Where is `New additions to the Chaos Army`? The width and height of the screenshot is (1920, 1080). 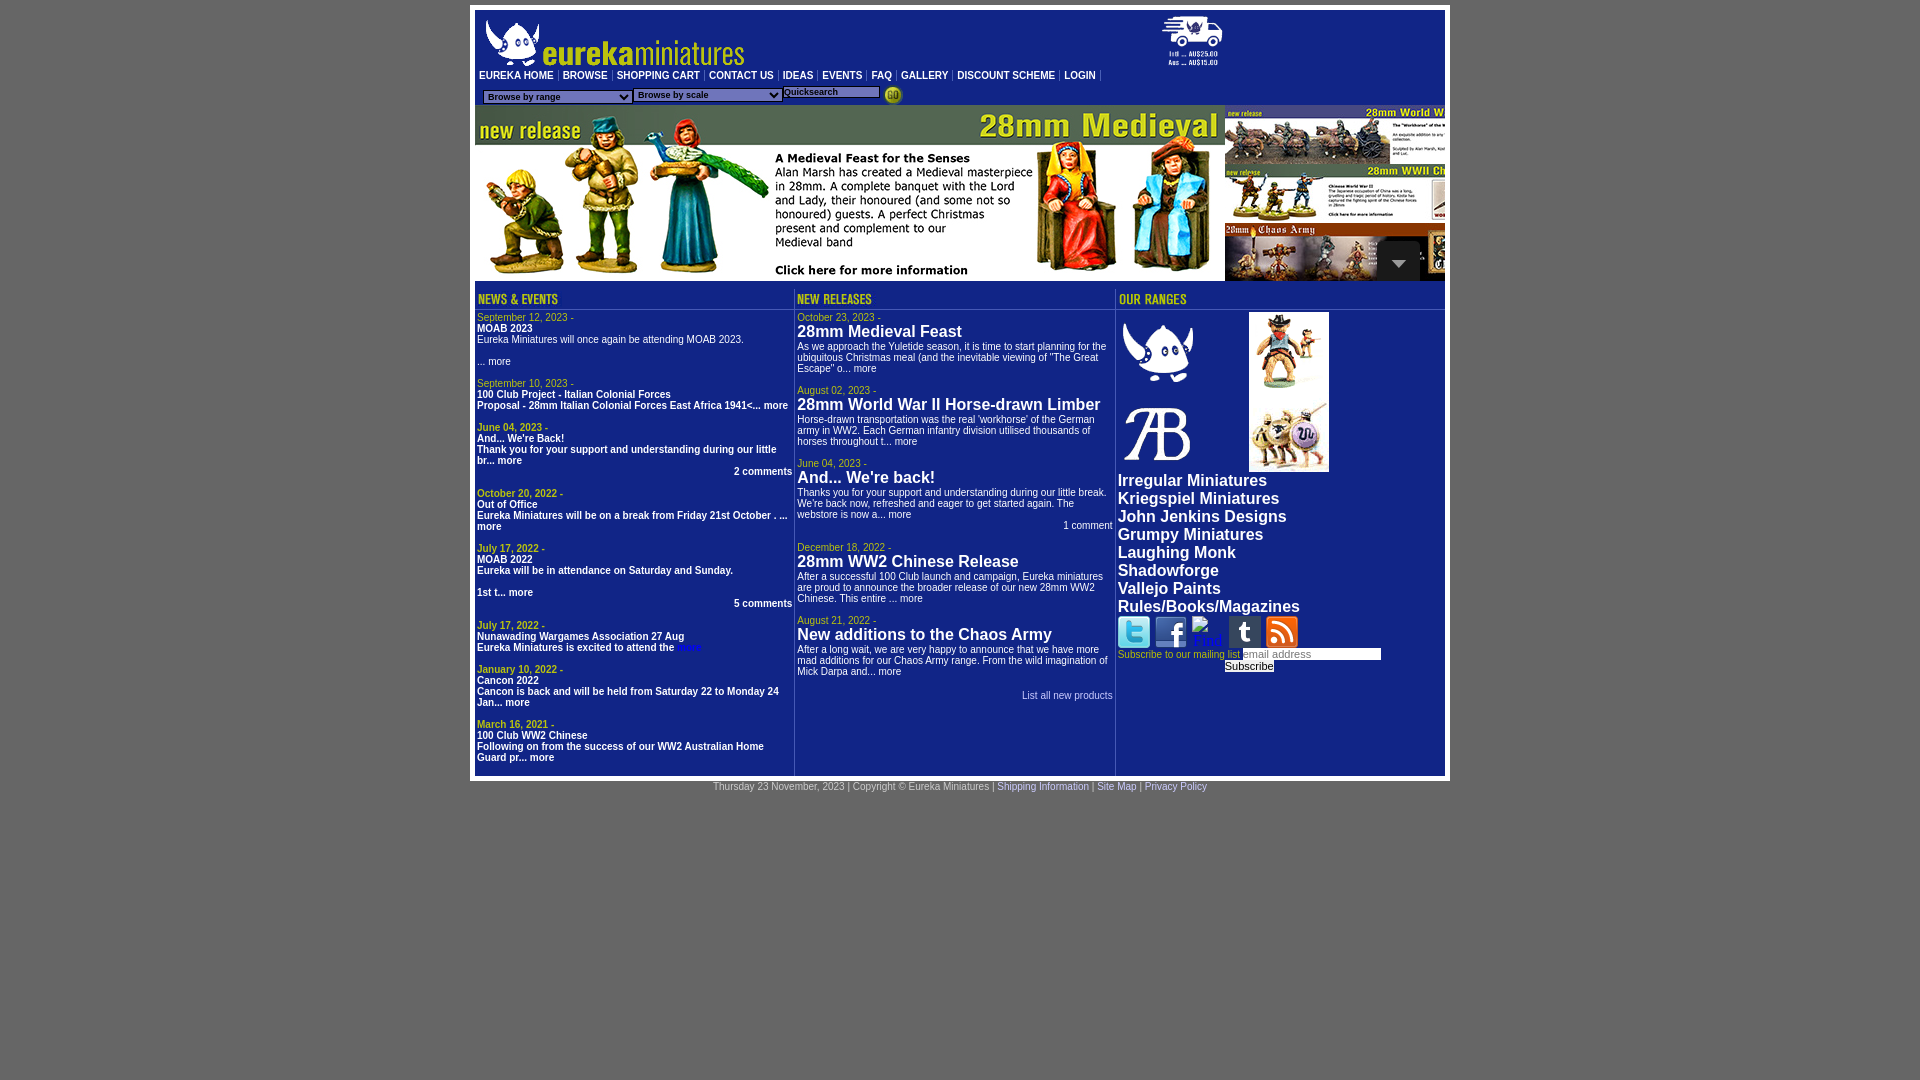 New additions to the Chaos Army is located at coordinates (924, 634).